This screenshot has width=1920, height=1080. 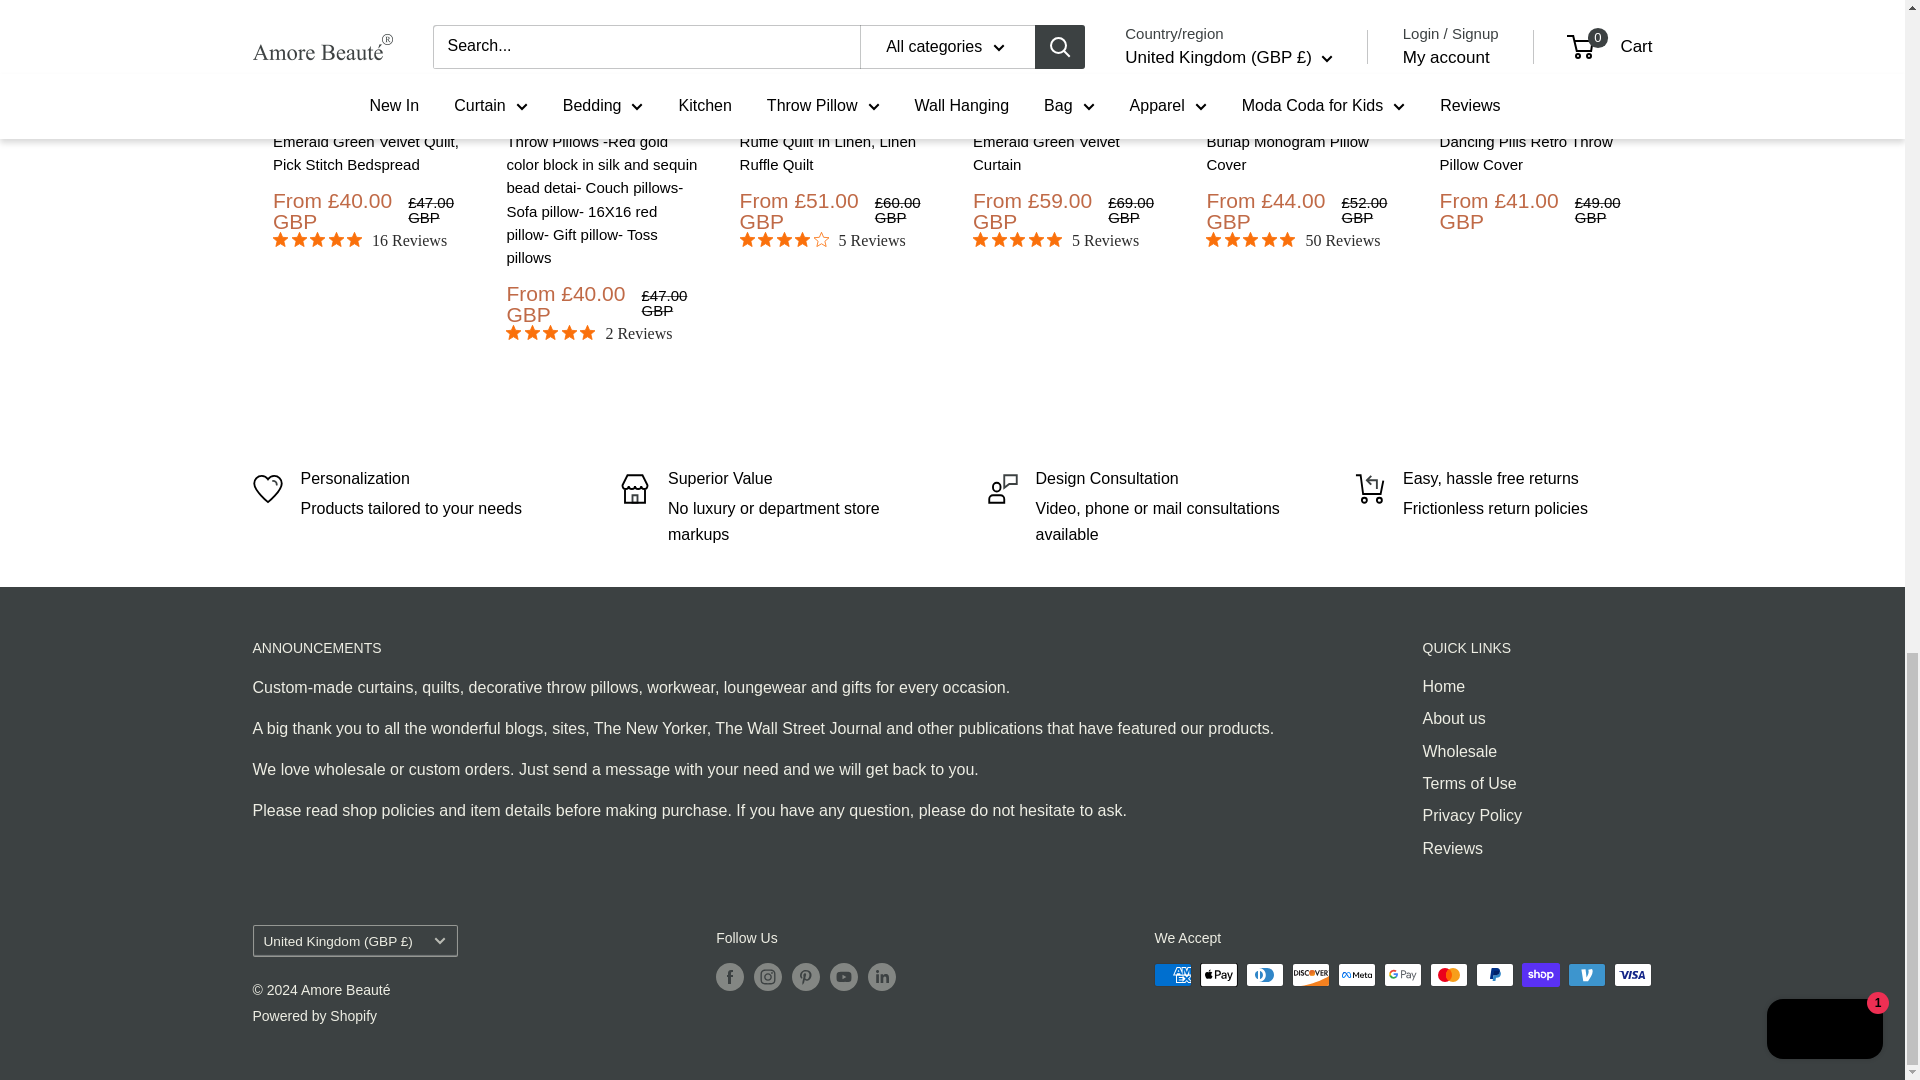 What do you see at coordinates (822, 240) in the screenshot?
I see `5 Reviews` at bounding box center [822, 240].